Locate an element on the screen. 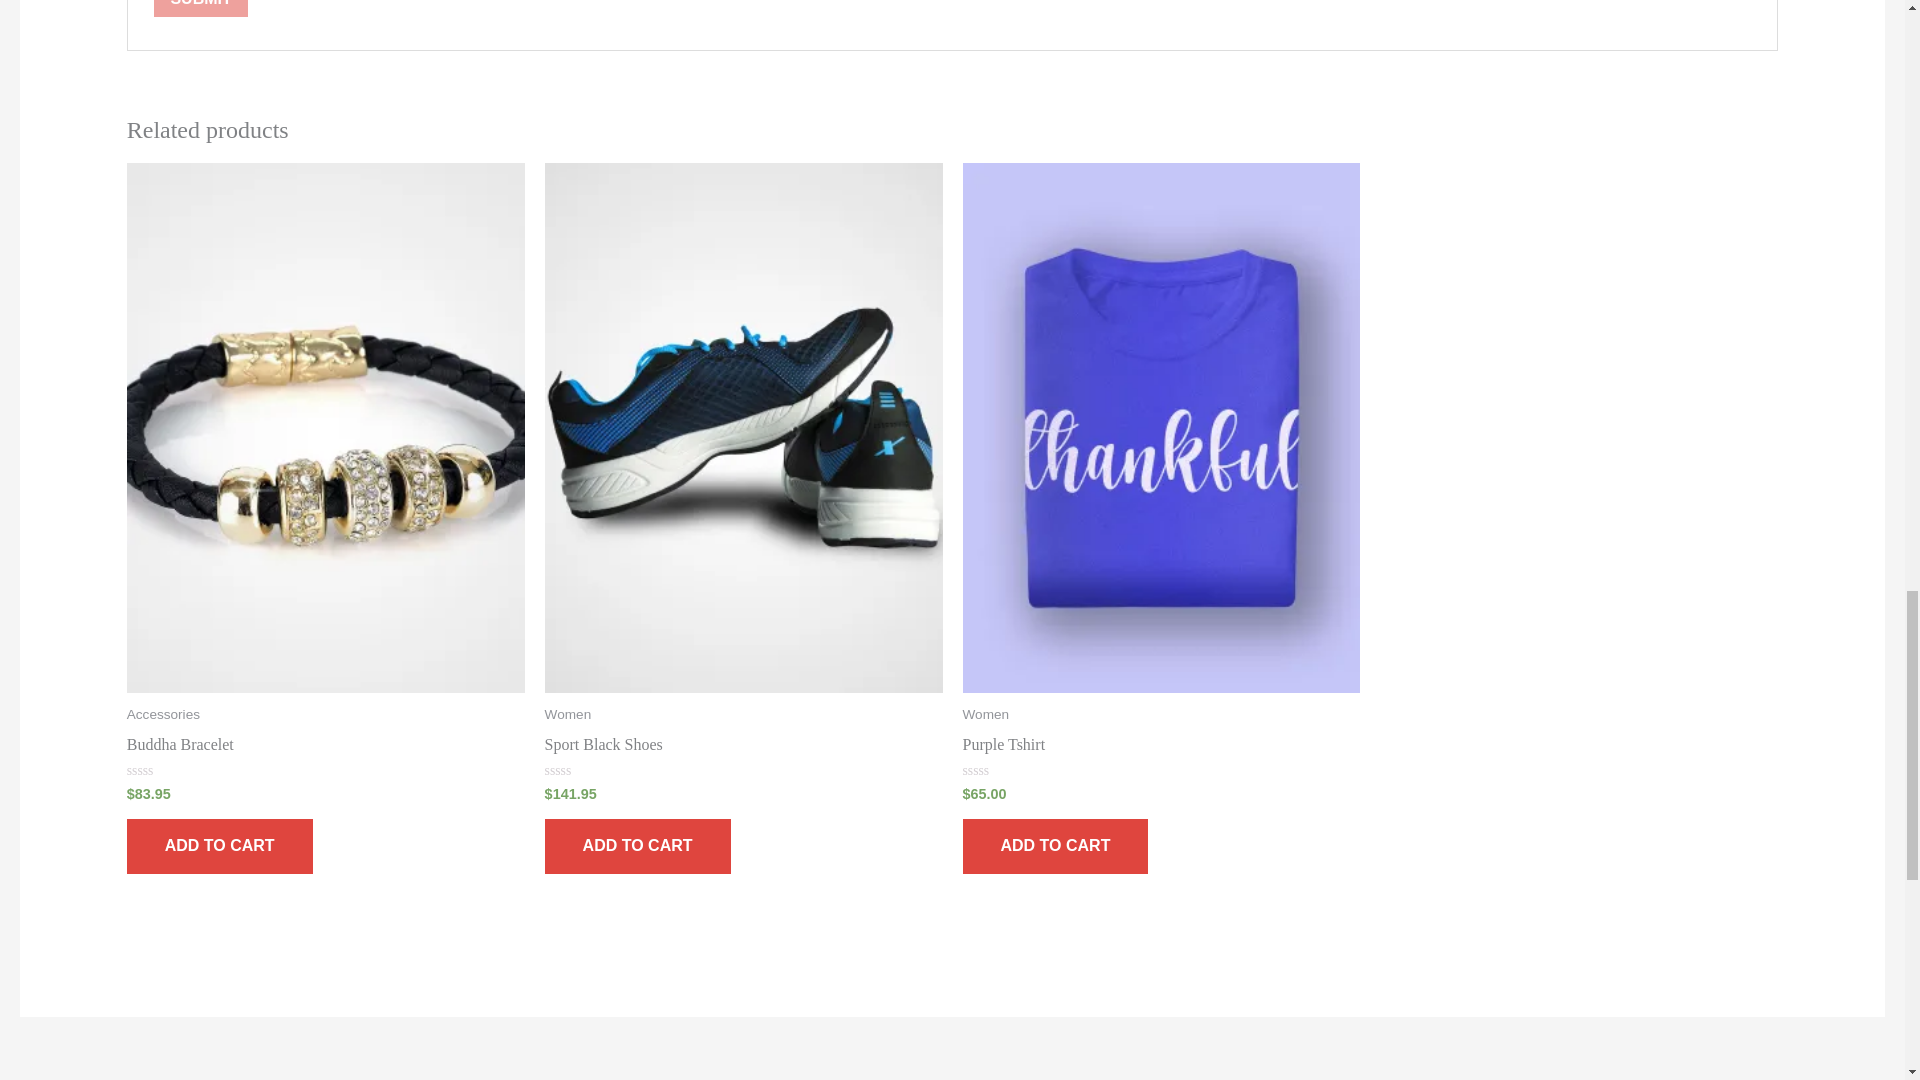 The width and height of the screenshot is (1920, 1080). Buddha Bracelet is located at coordinates (325, 749).